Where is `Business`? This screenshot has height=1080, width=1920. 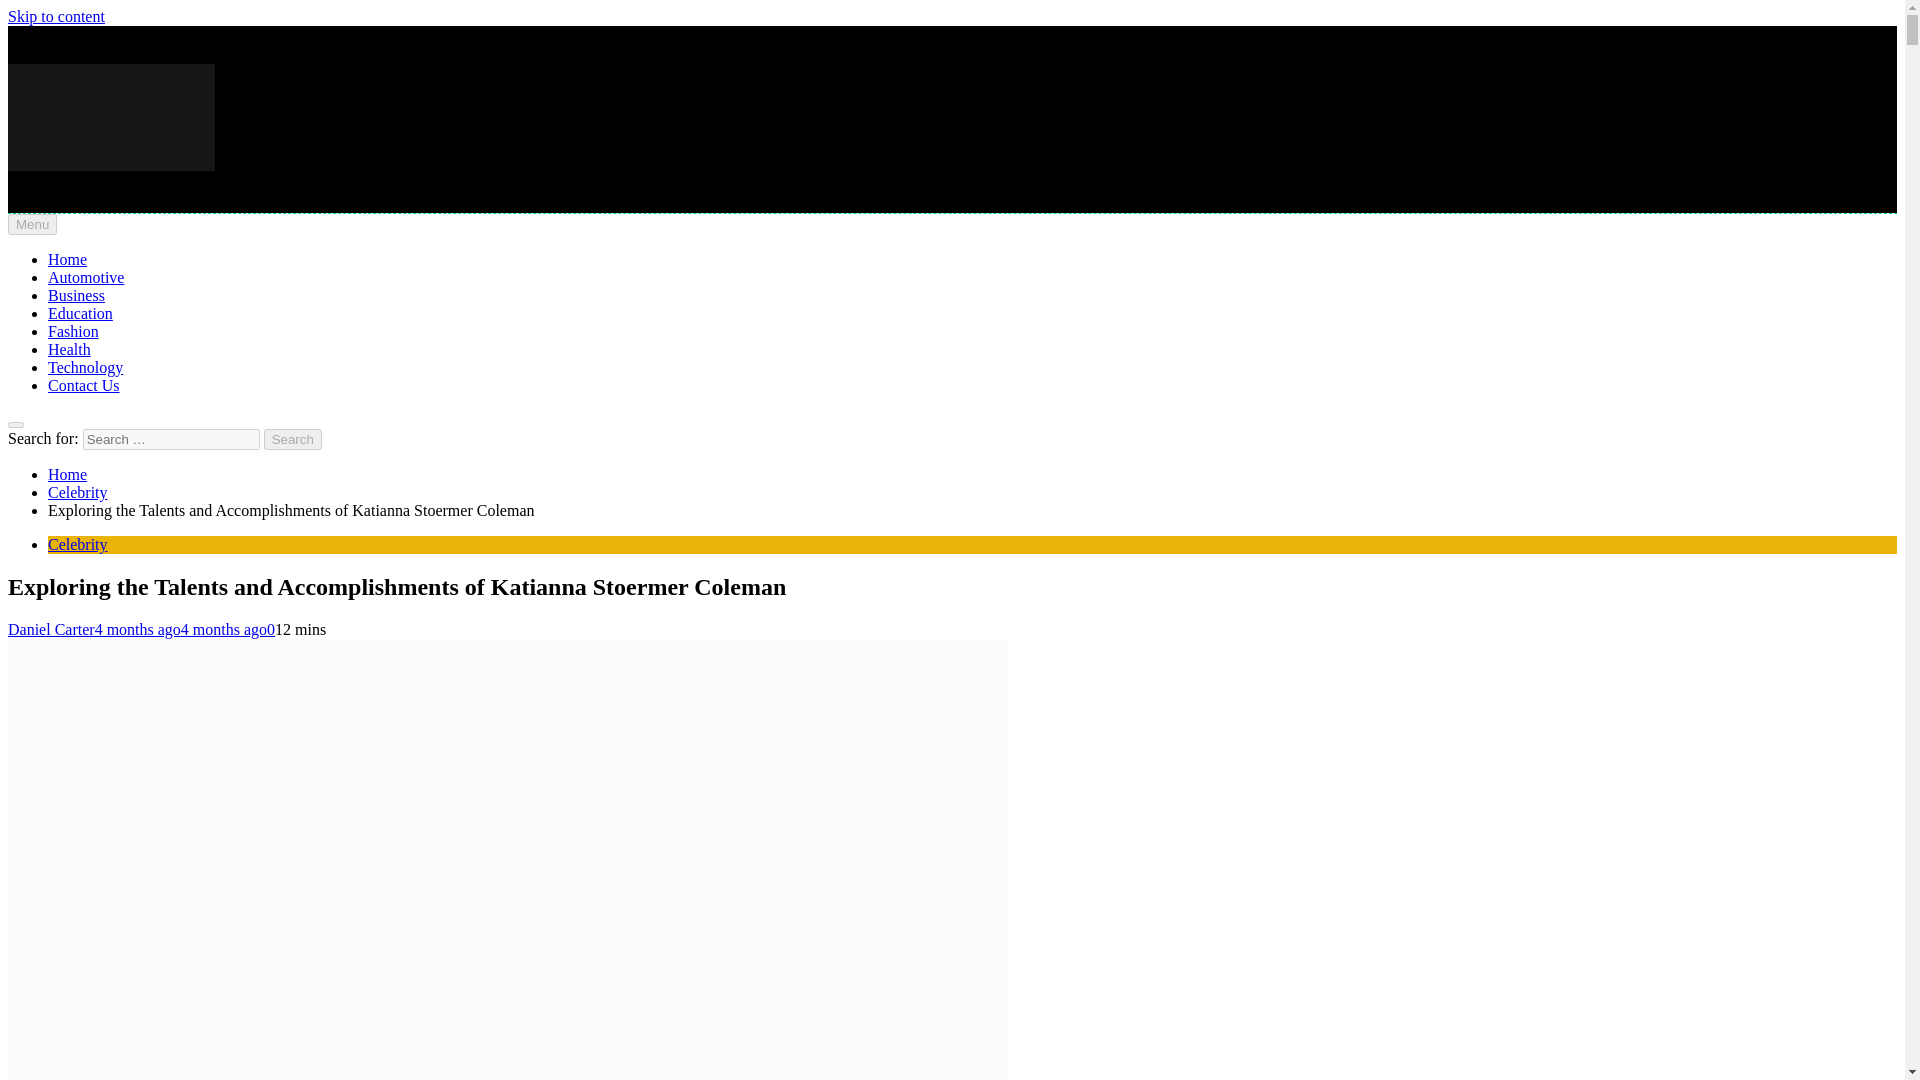
Business is located at coordinates (76, 295).